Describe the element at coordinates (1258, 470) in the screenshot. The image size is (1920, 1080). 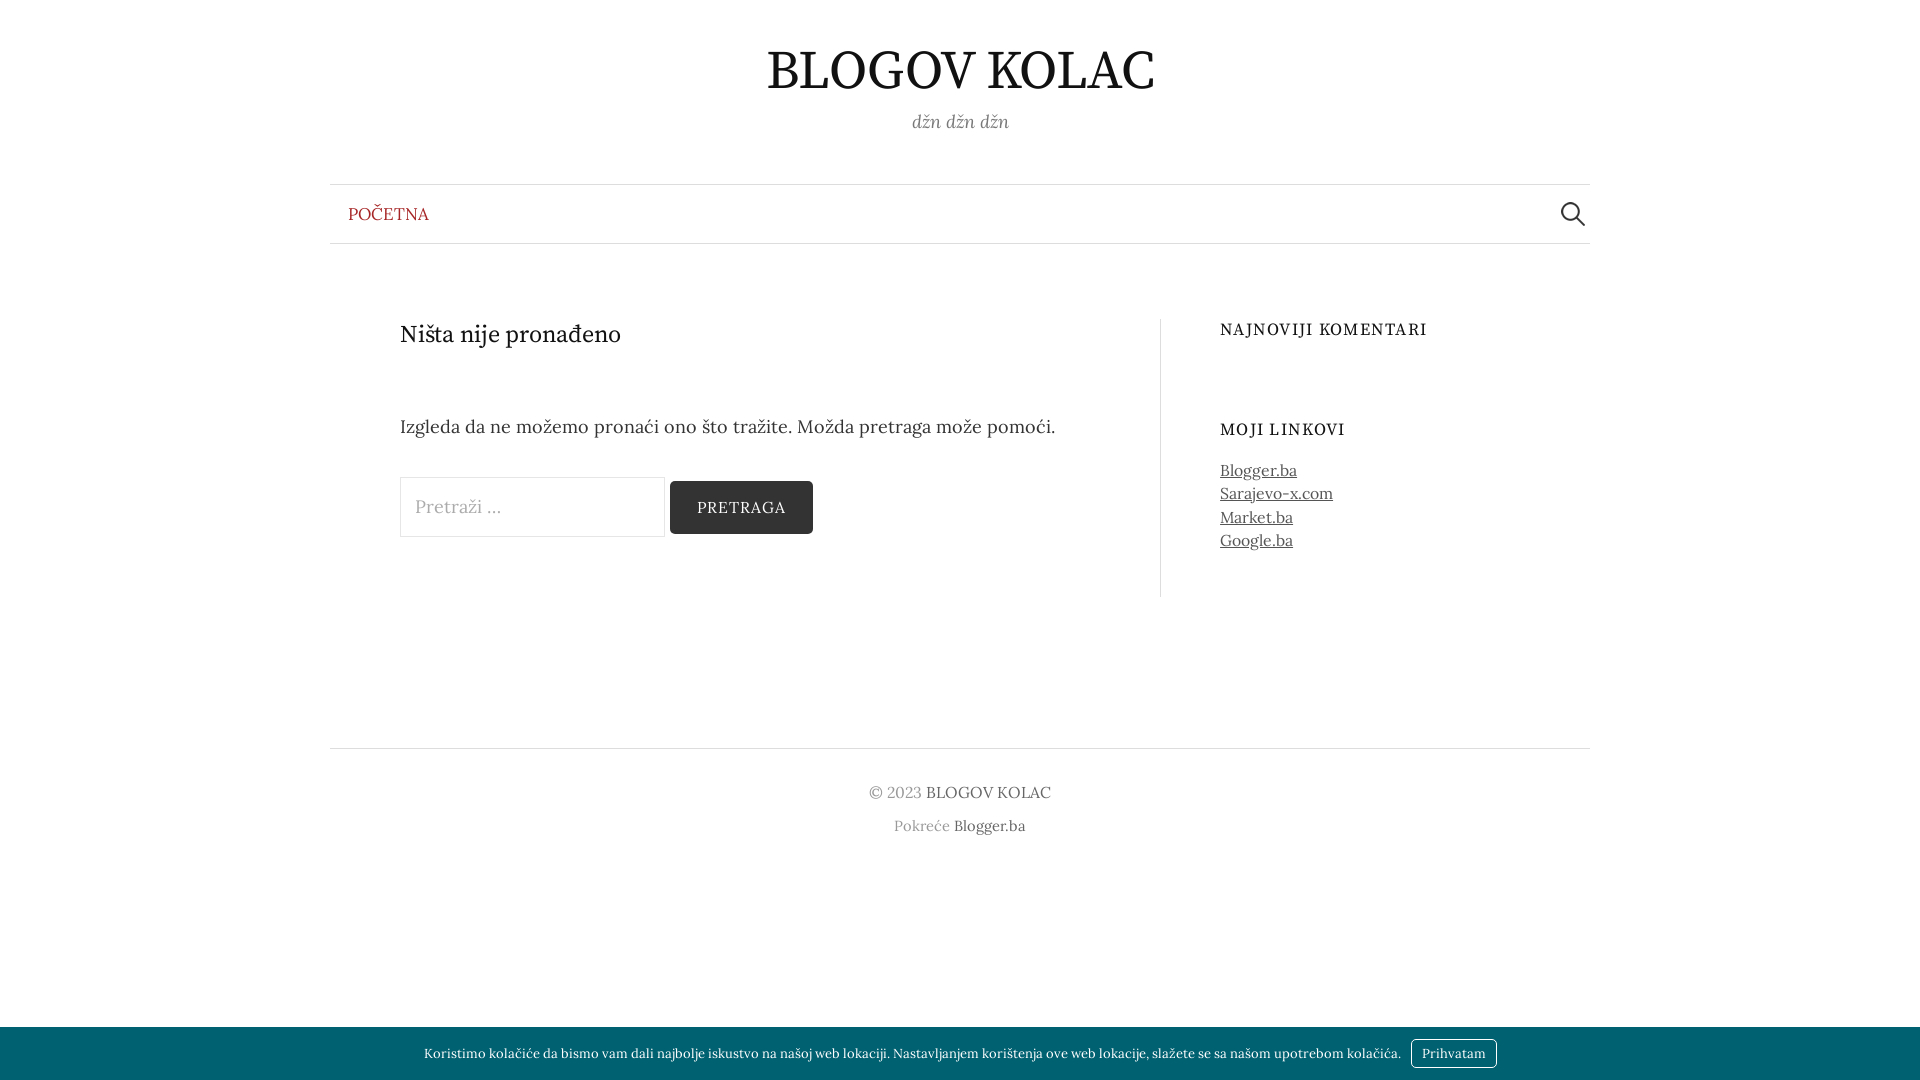
I see `Blogger.ba` at that location.